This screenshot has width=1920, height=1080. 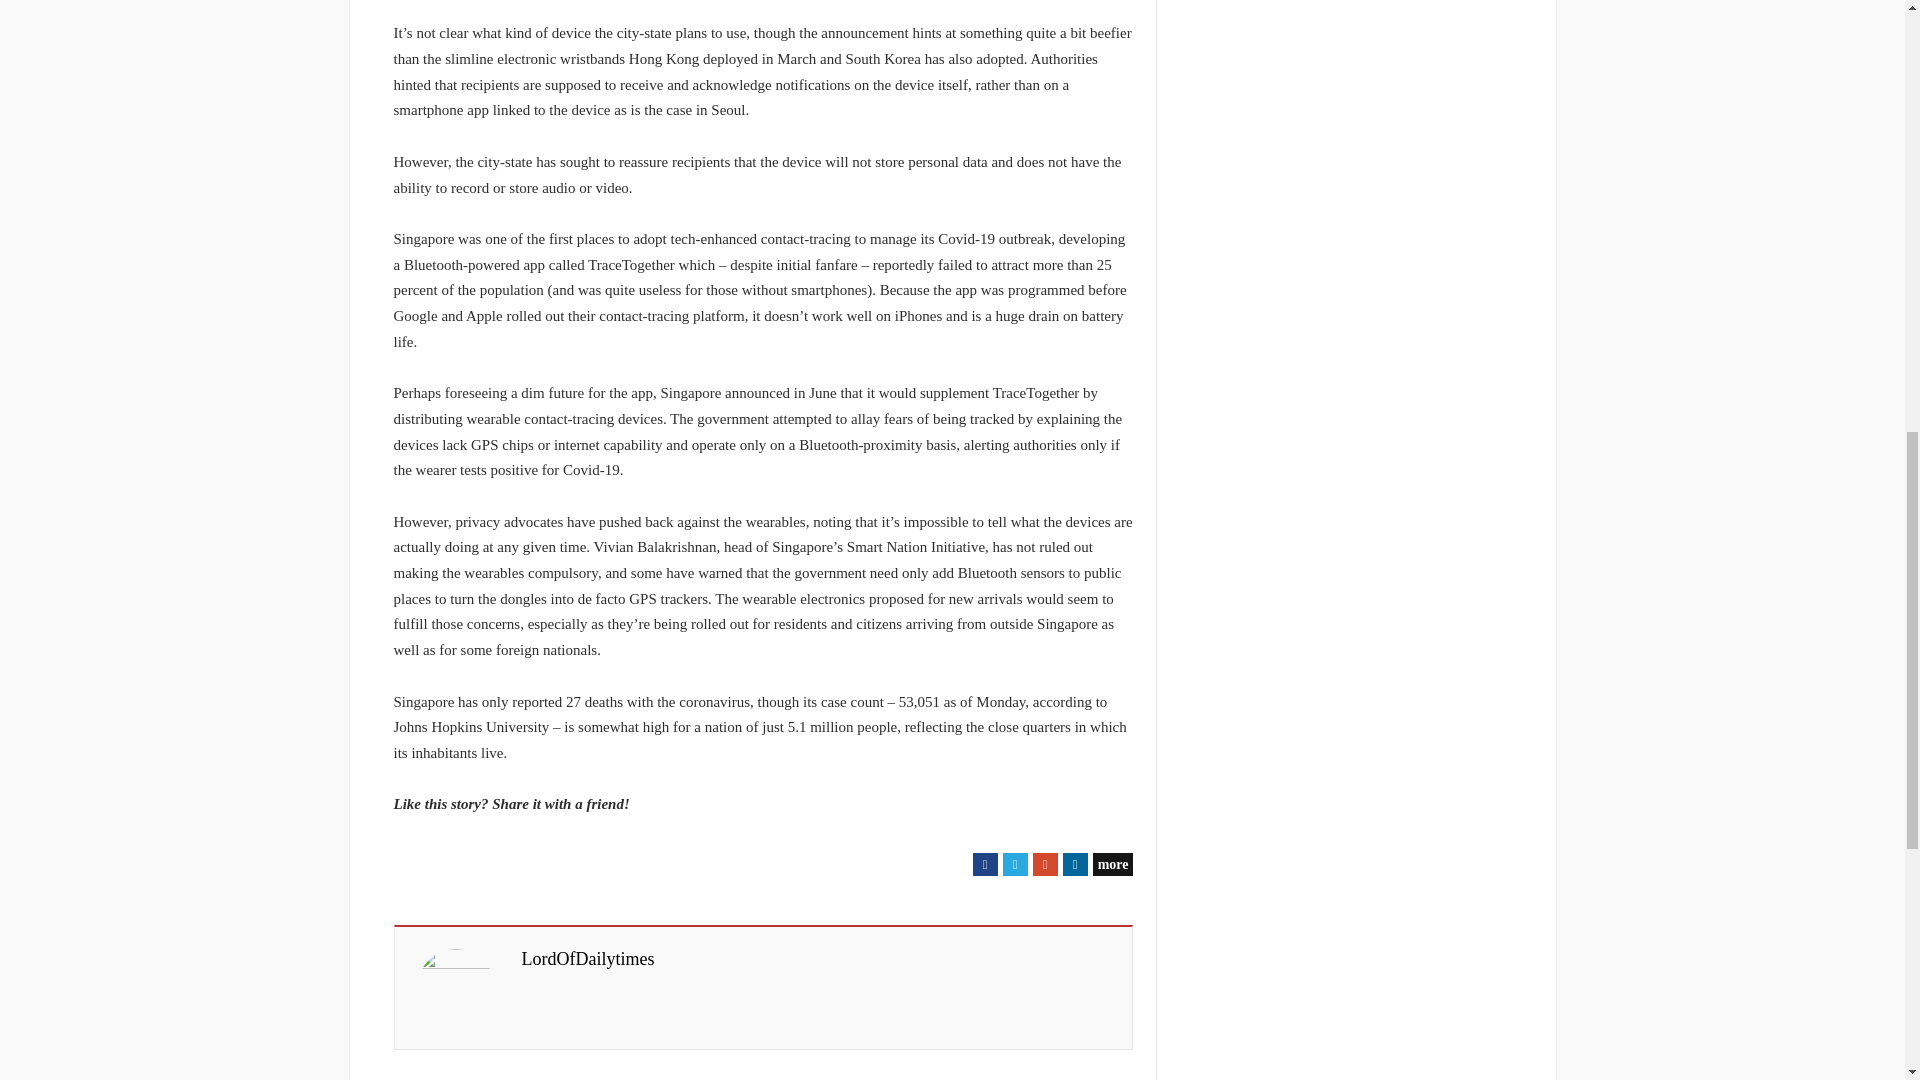 What do you see at coordinates (1076, 864) in the screenshot?
I see `LinkedIn` at bounding box center [1076, 864].